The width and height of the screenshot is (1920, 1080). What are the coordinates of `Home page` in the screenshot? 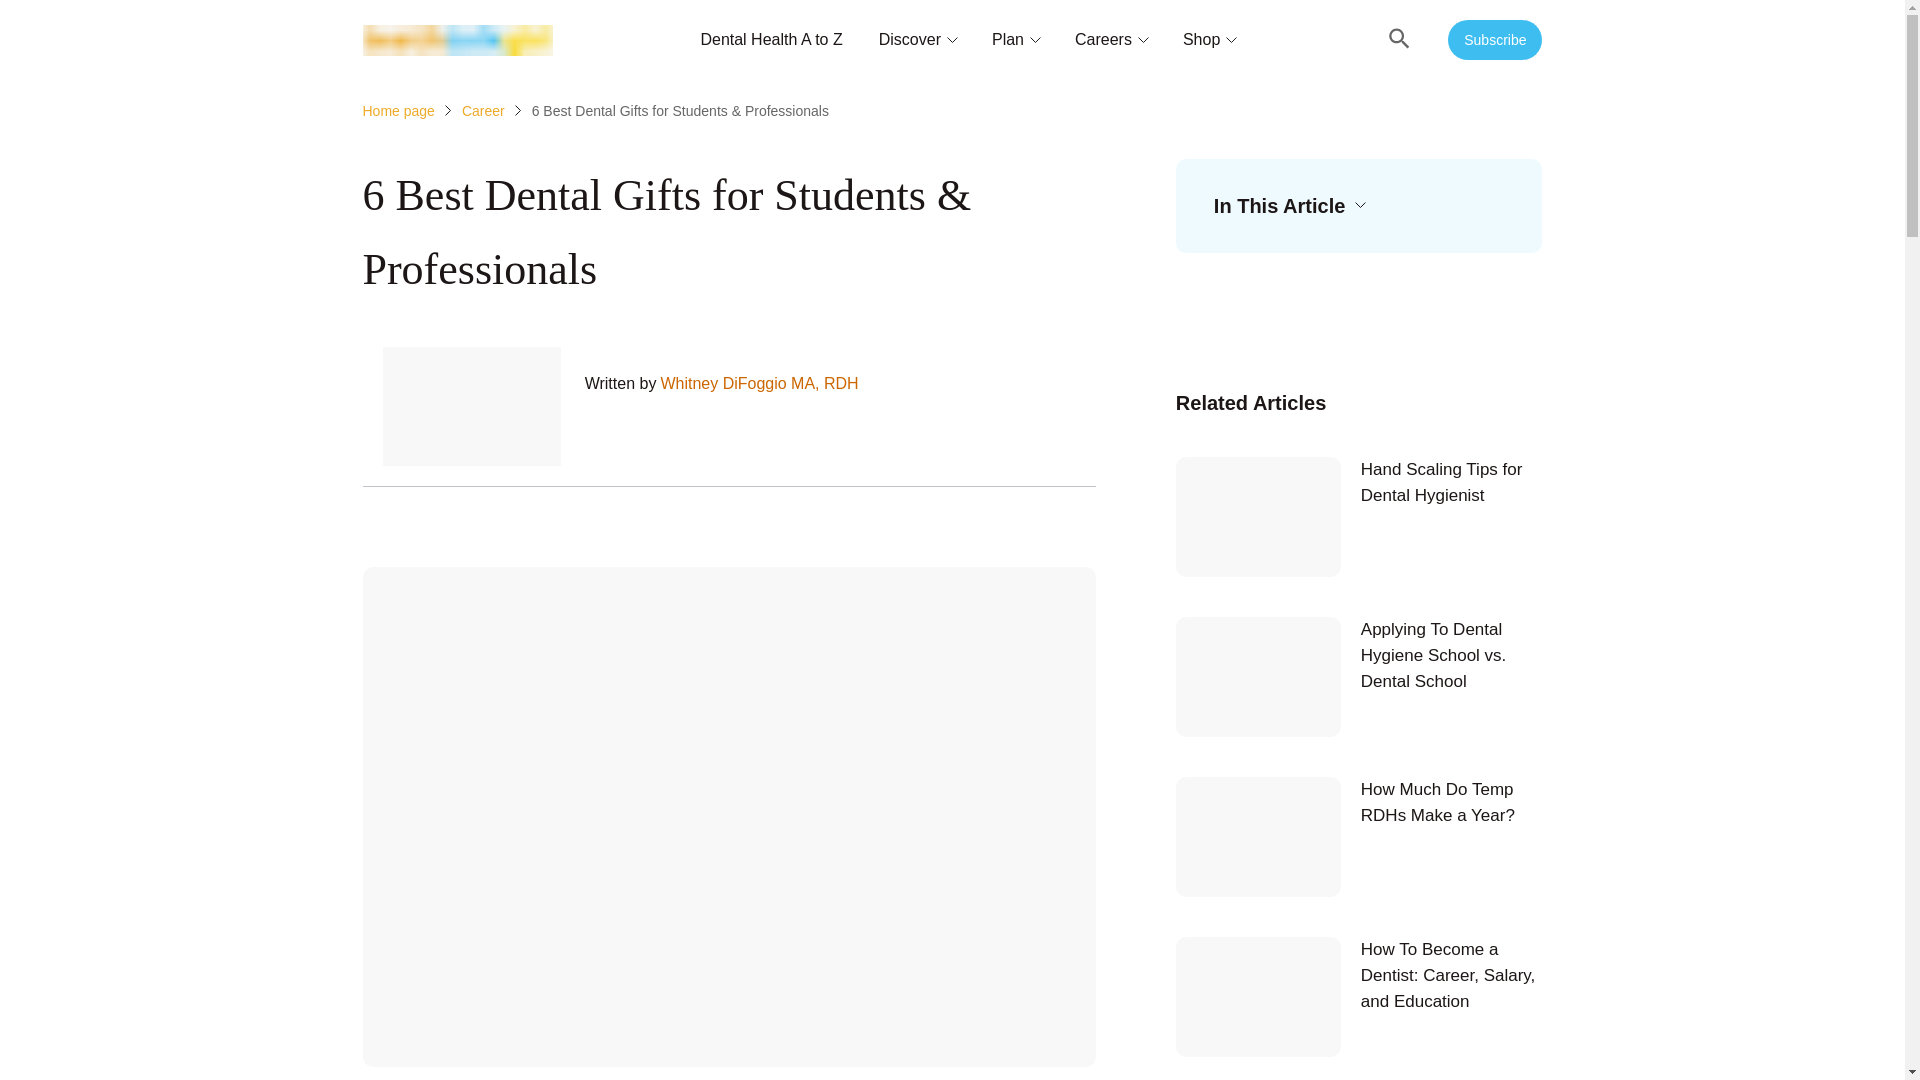 It's located at (398, 110).